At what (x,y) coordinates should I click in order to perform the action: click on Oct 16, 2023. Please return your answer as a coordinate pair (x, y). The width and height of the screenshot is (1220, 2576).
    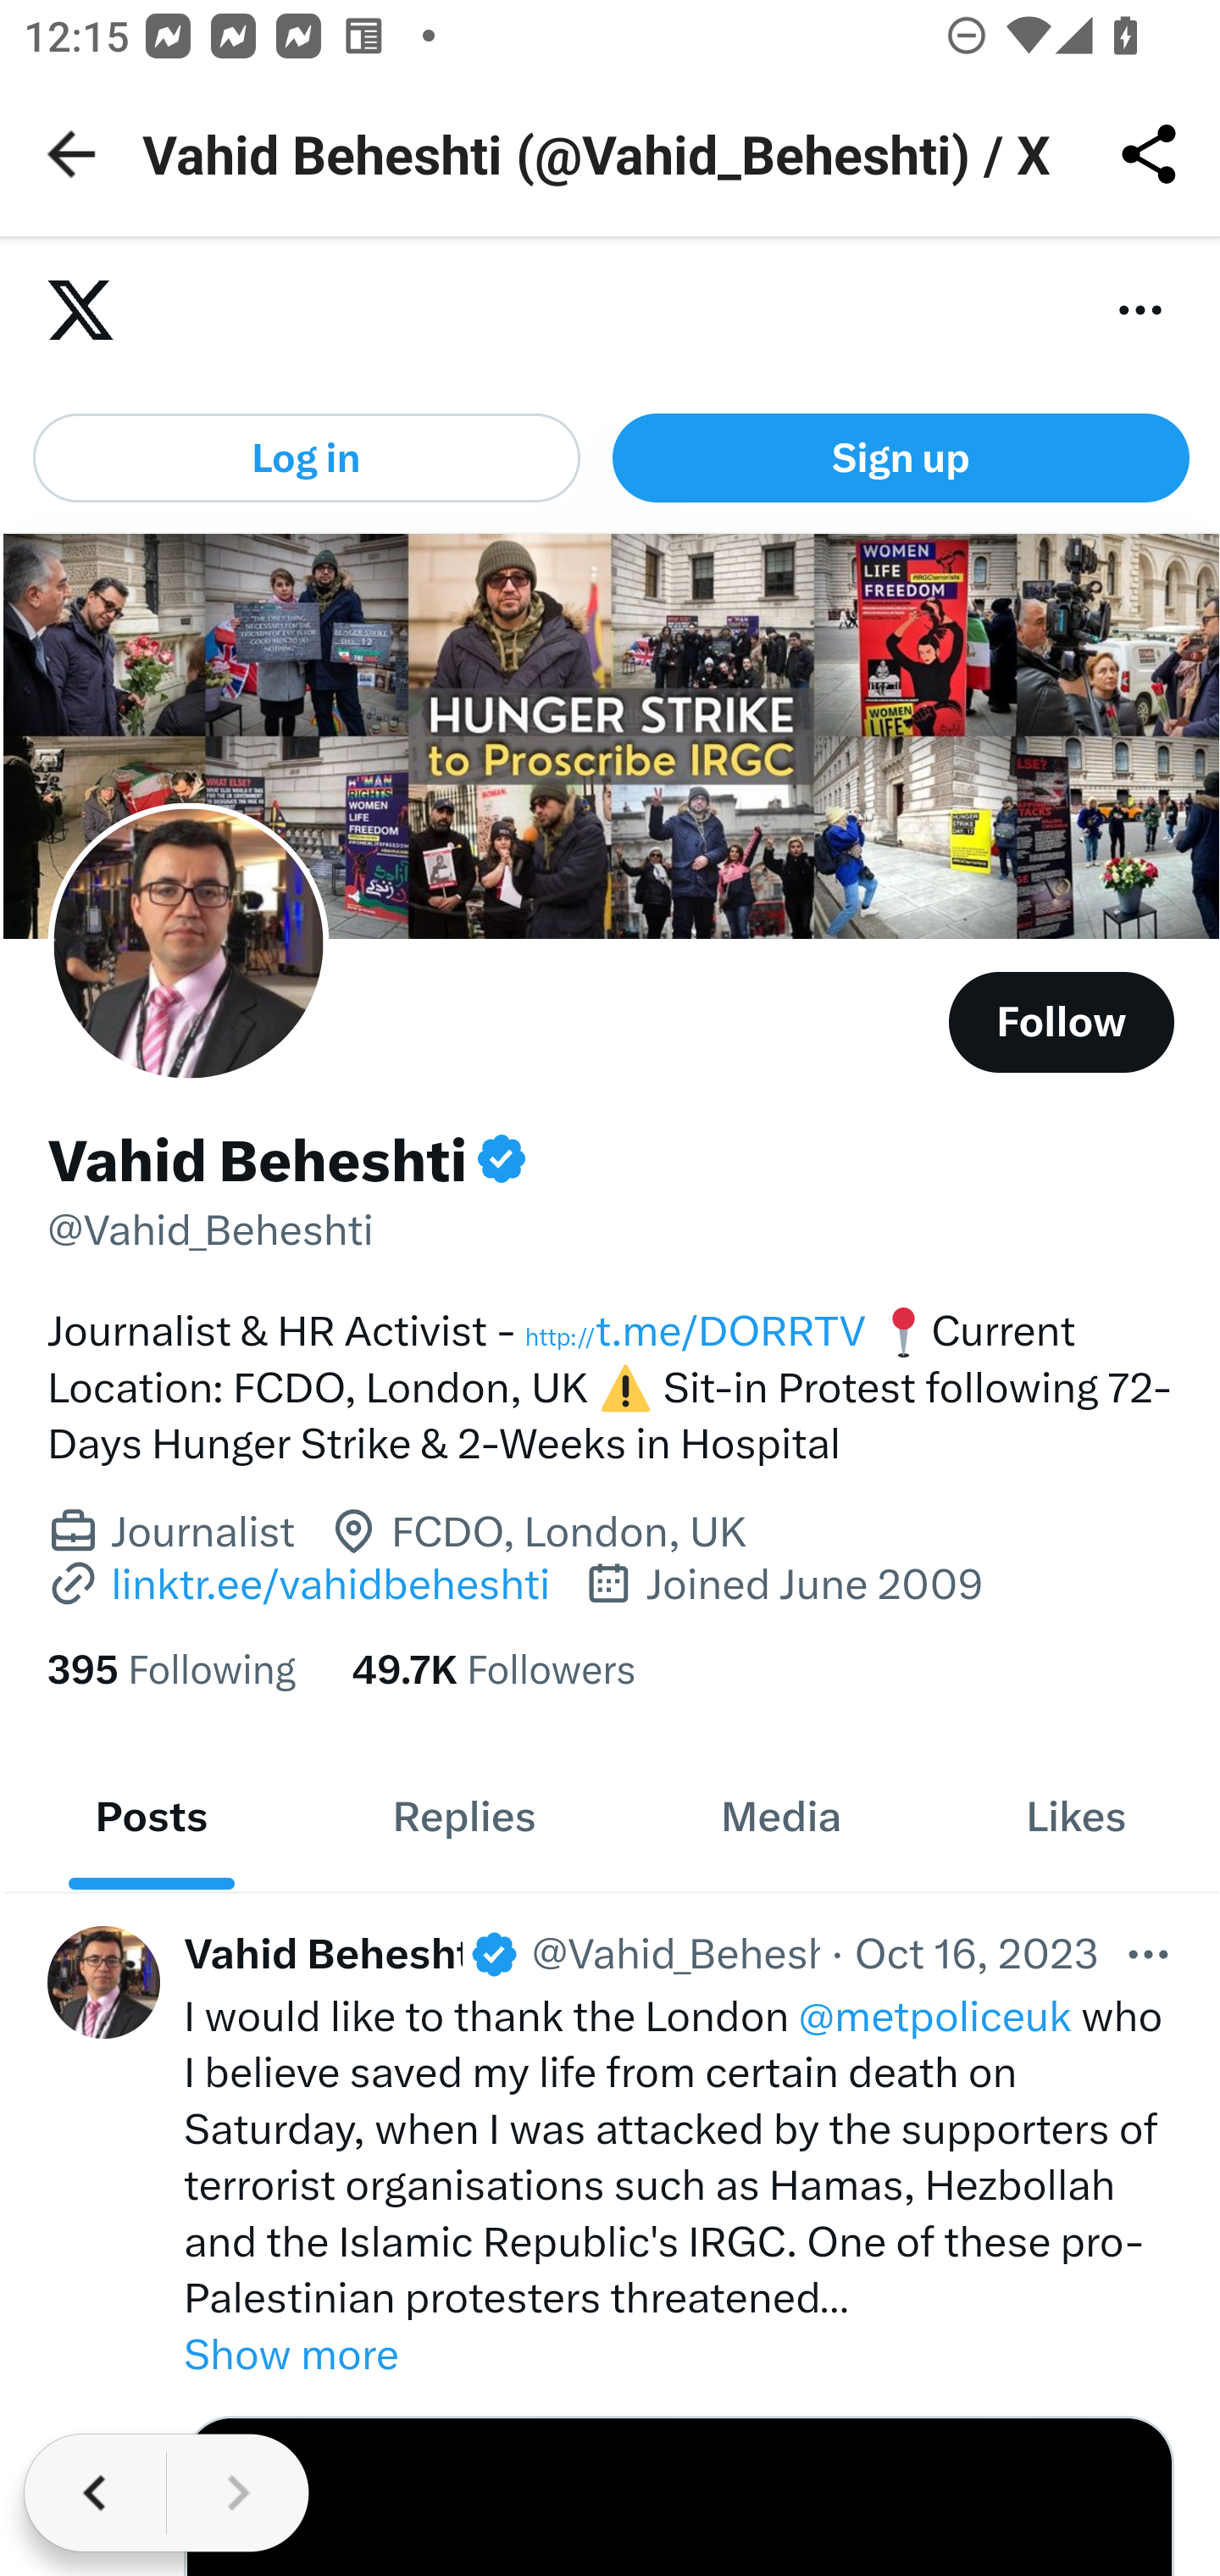
    Looking at the image, I should click on (976, 1953).